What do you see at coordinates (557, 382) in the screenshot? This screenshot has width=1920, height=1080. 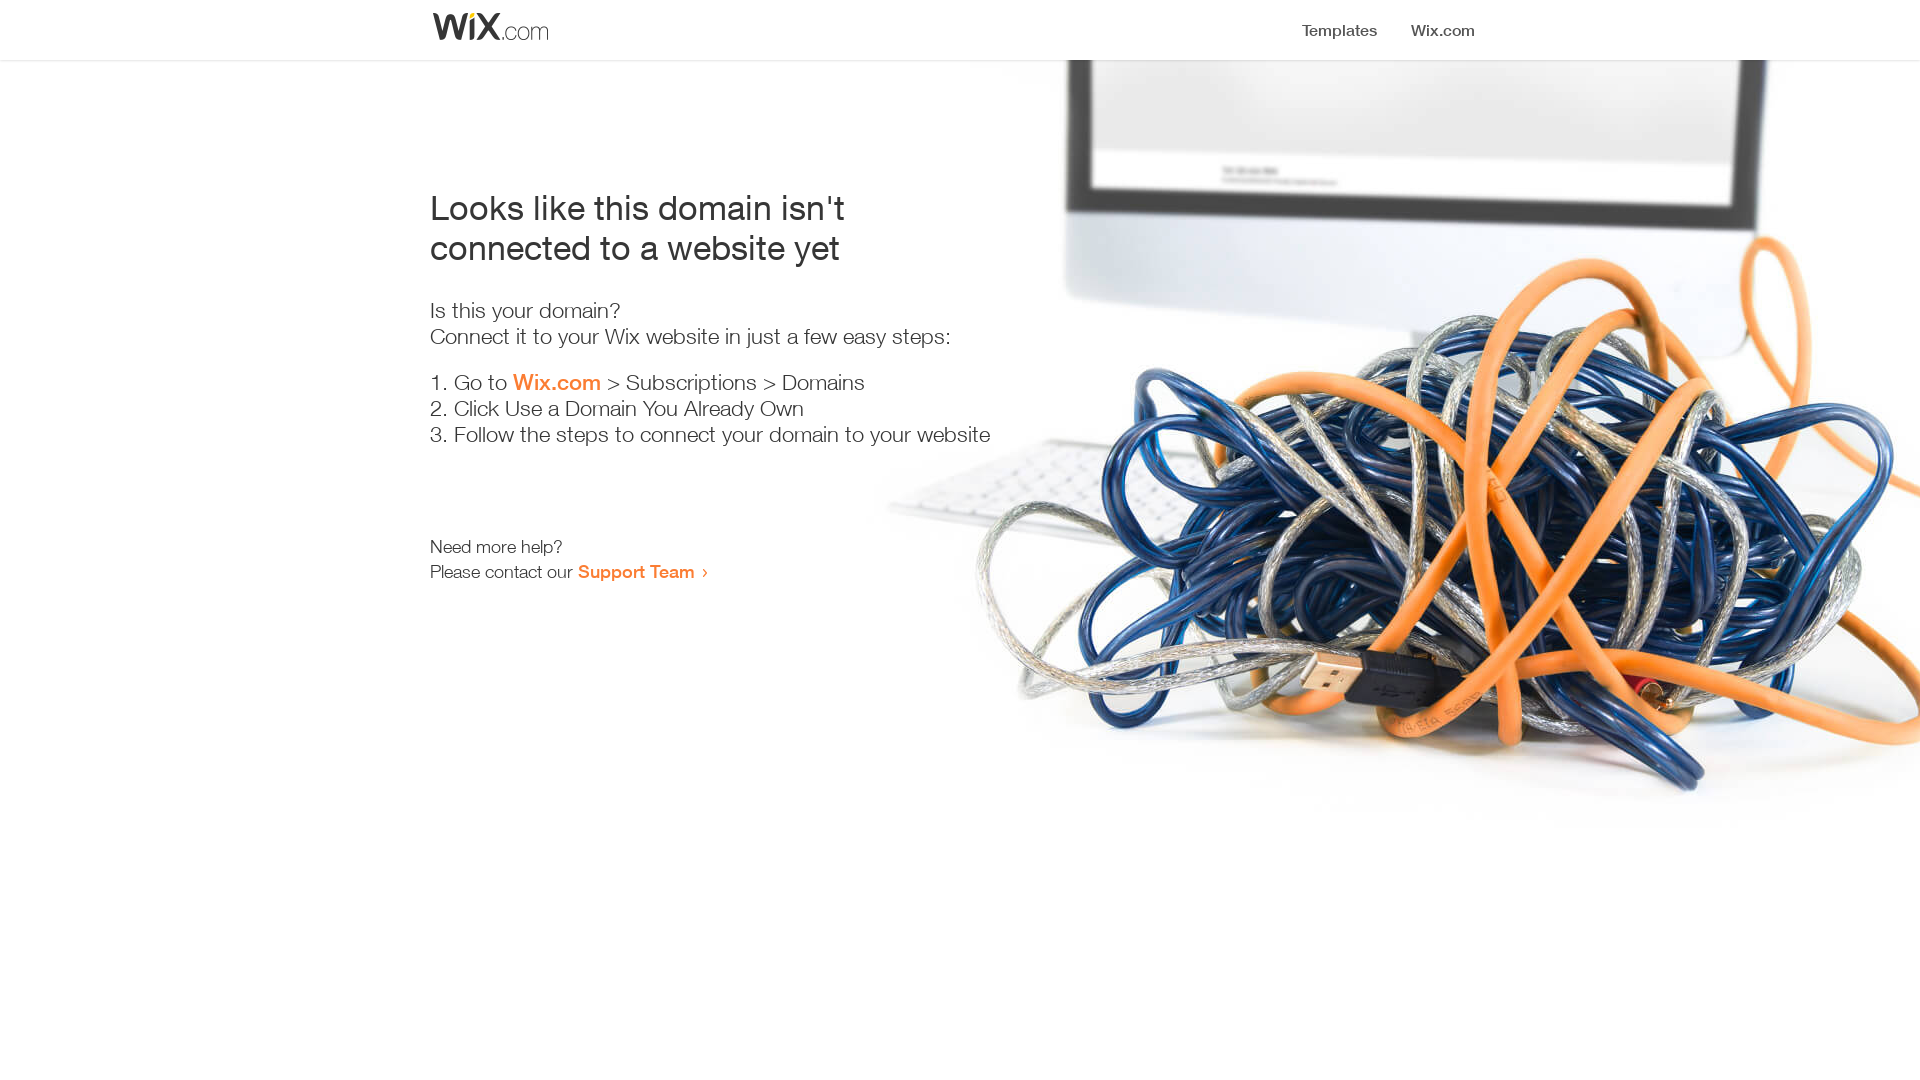 I see `Wix.com` at bounding box center [557, 382].